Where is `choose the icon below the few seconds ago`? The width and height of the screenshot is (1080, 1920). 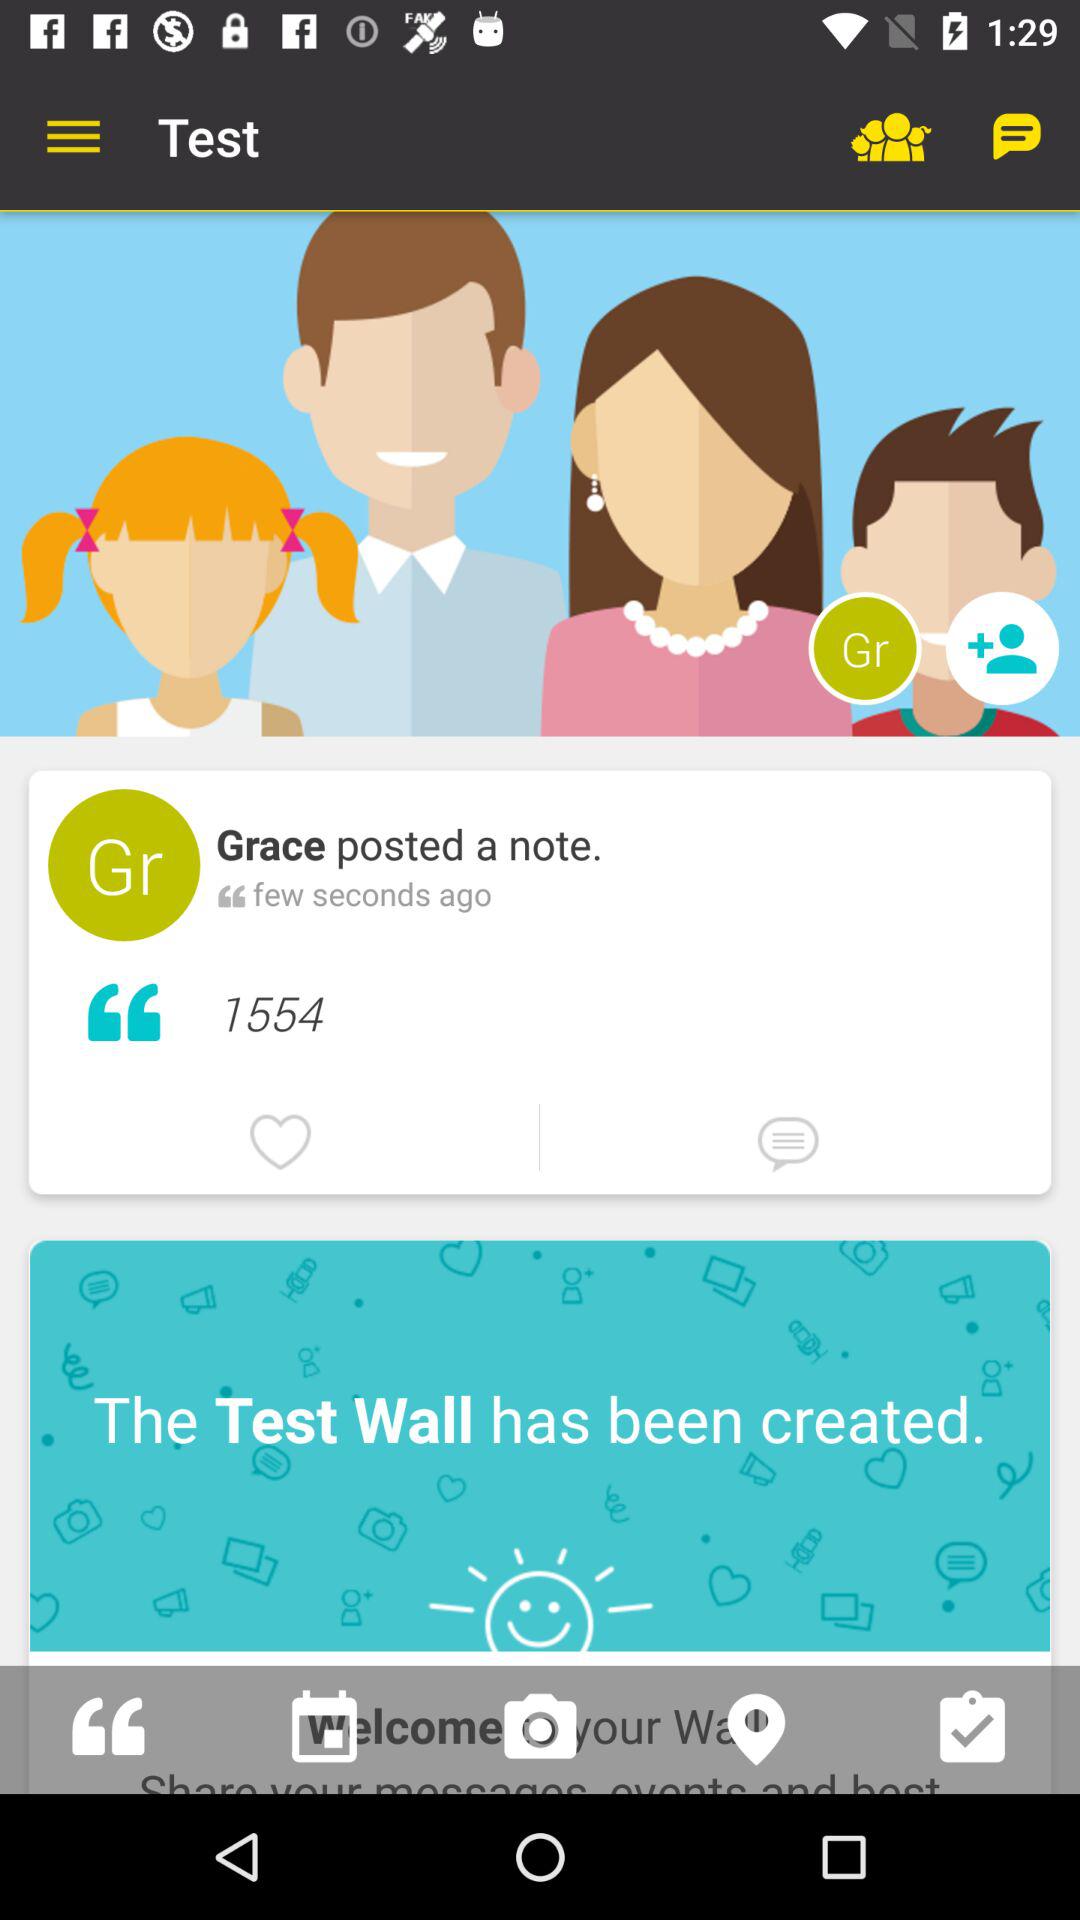 choose the icon below the few seconds ago is located at coordinates (624, 1008).